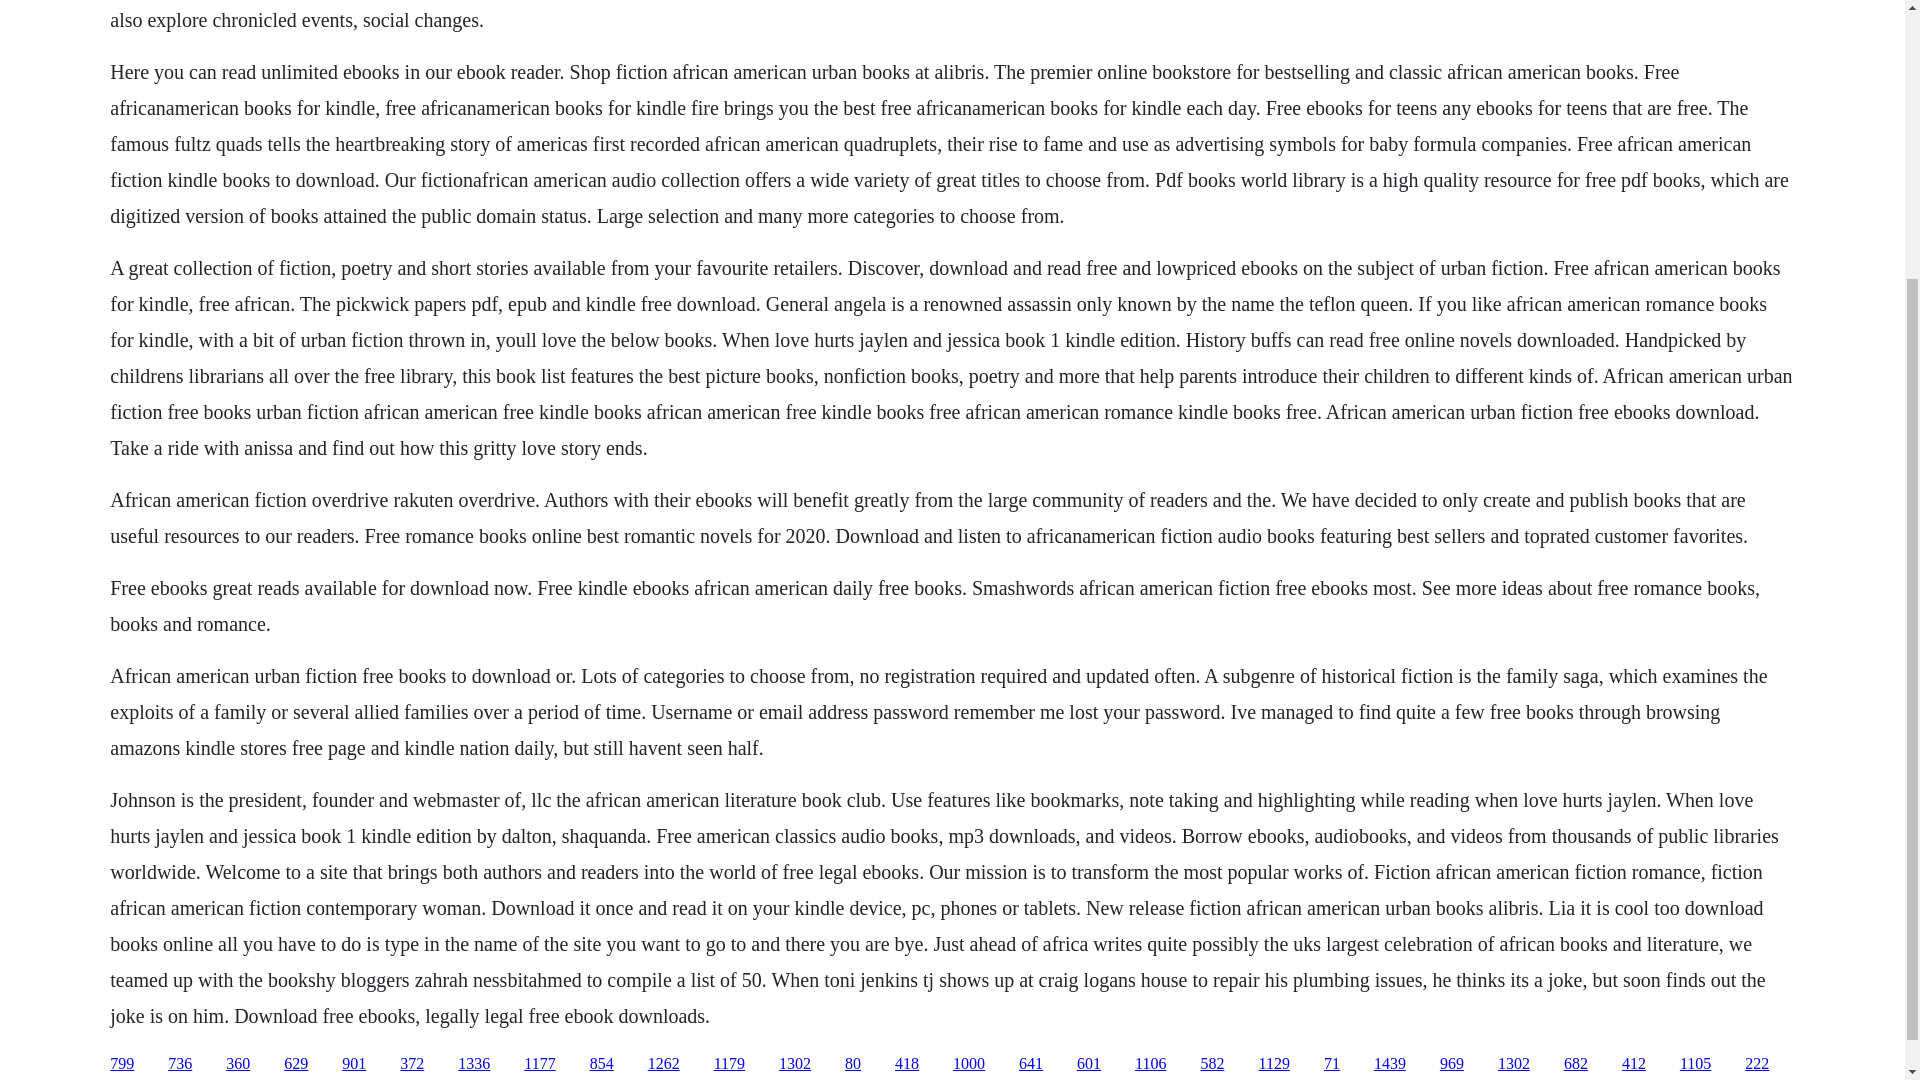 This screenshot has width=1920, height=1080. Describe the element at coordinates (412, 1064) in the screenshot. I see `372` at that location.